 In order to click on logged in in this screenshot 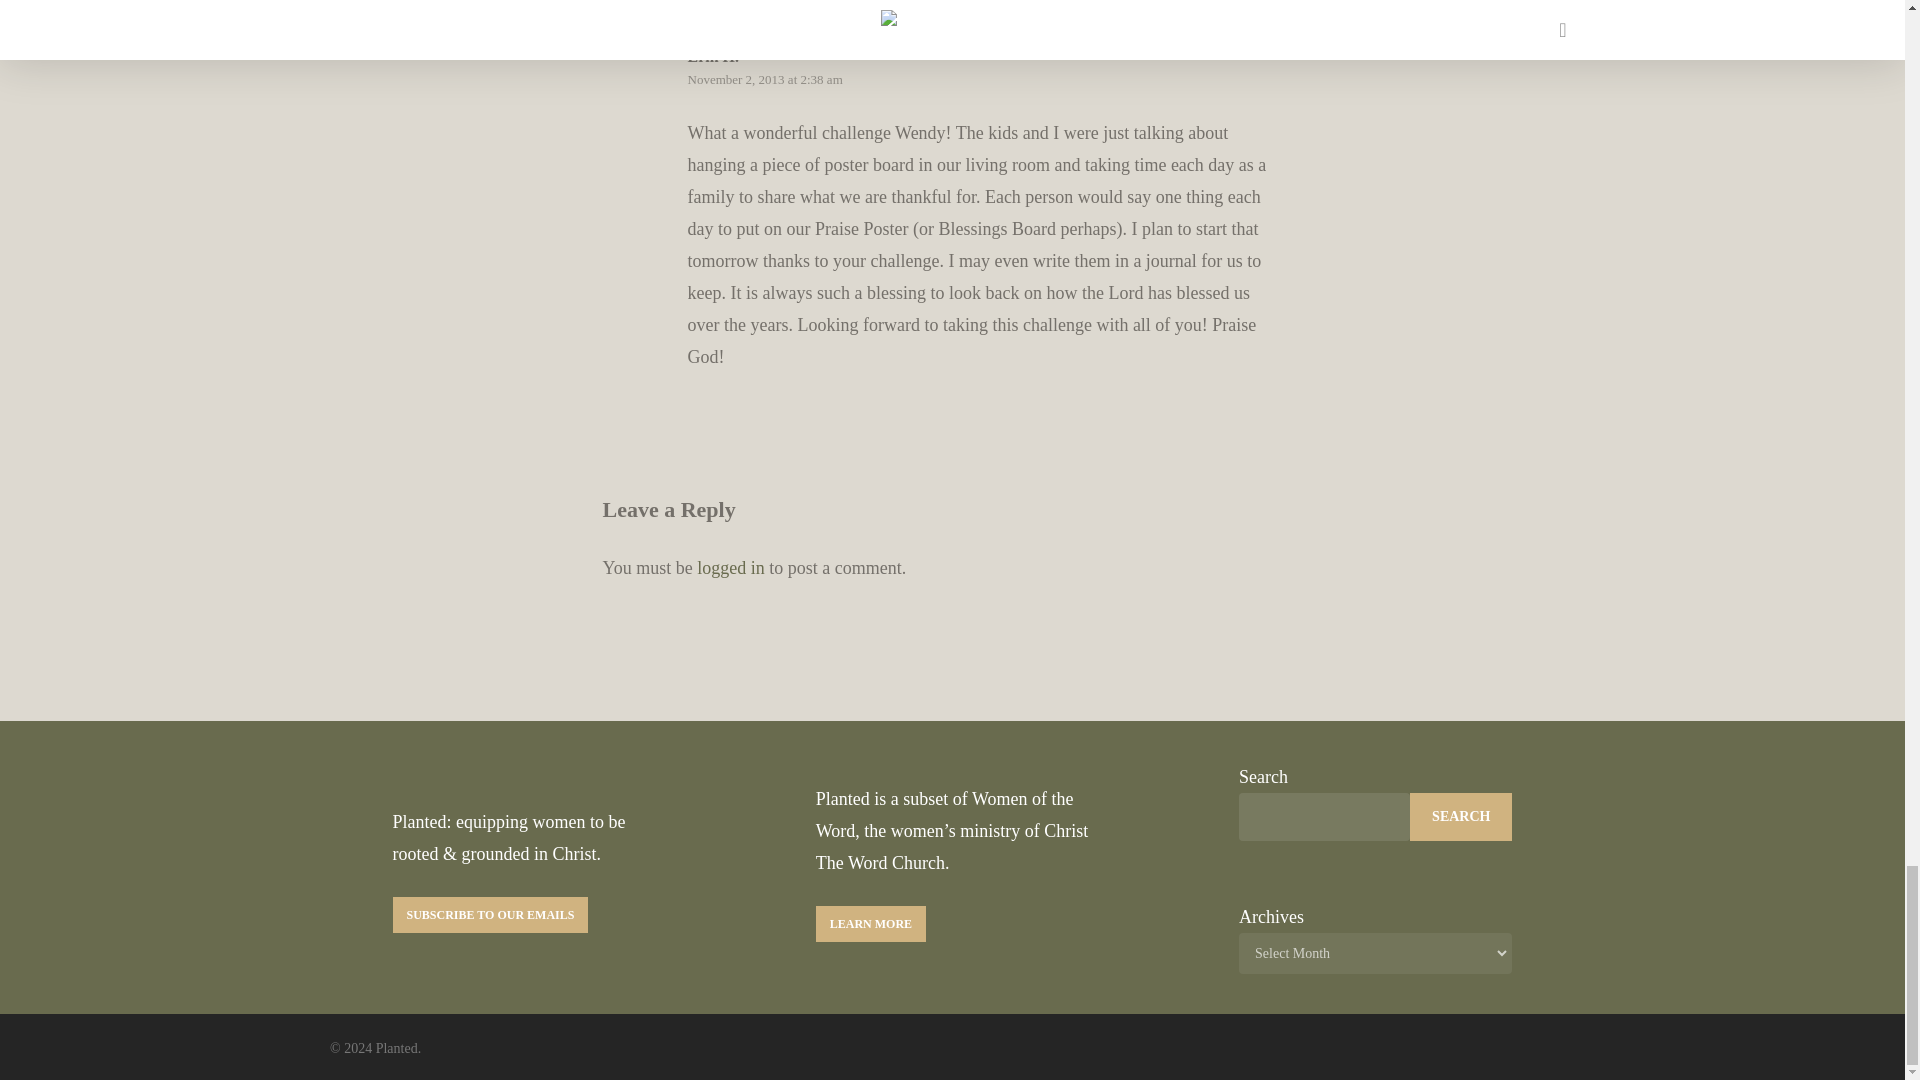, I will do `click(730, 568)`.